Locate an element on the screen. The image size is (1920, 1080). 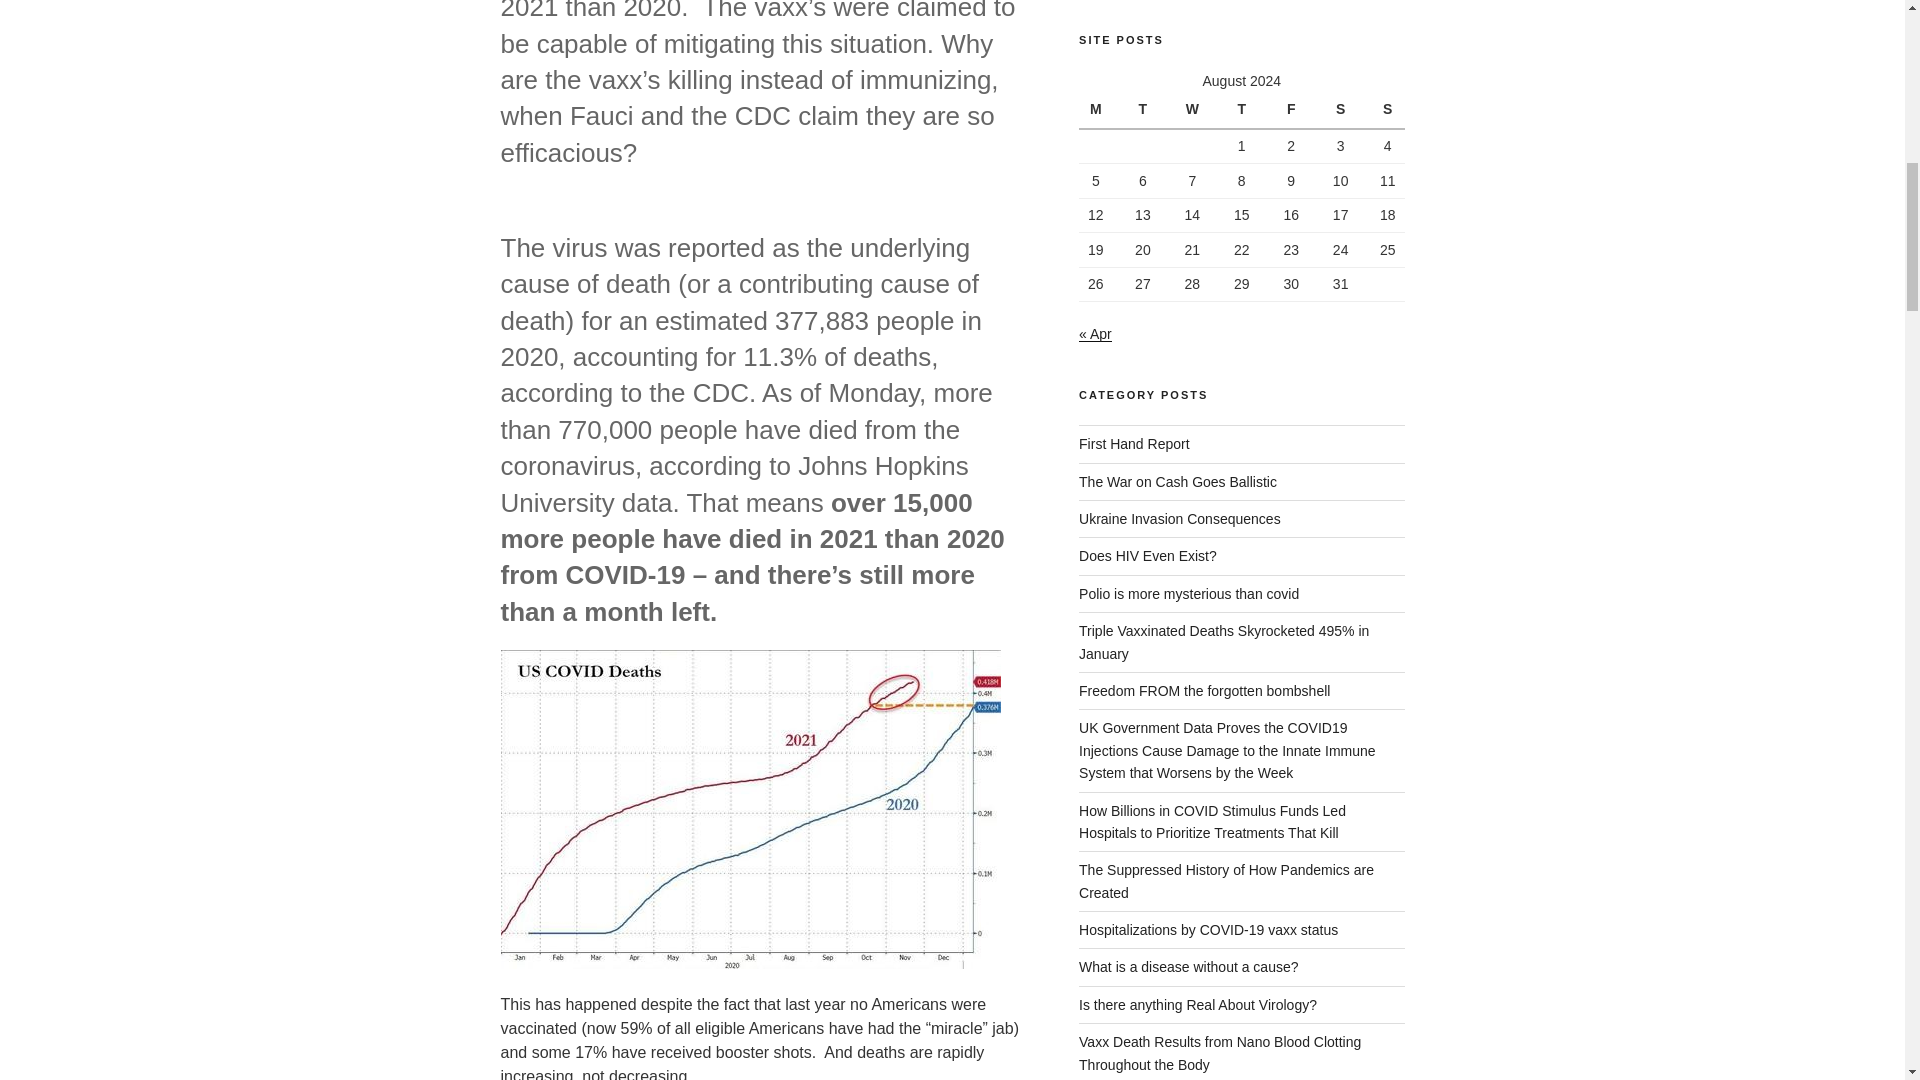
Thursday is located at coordinates (1241, 110).